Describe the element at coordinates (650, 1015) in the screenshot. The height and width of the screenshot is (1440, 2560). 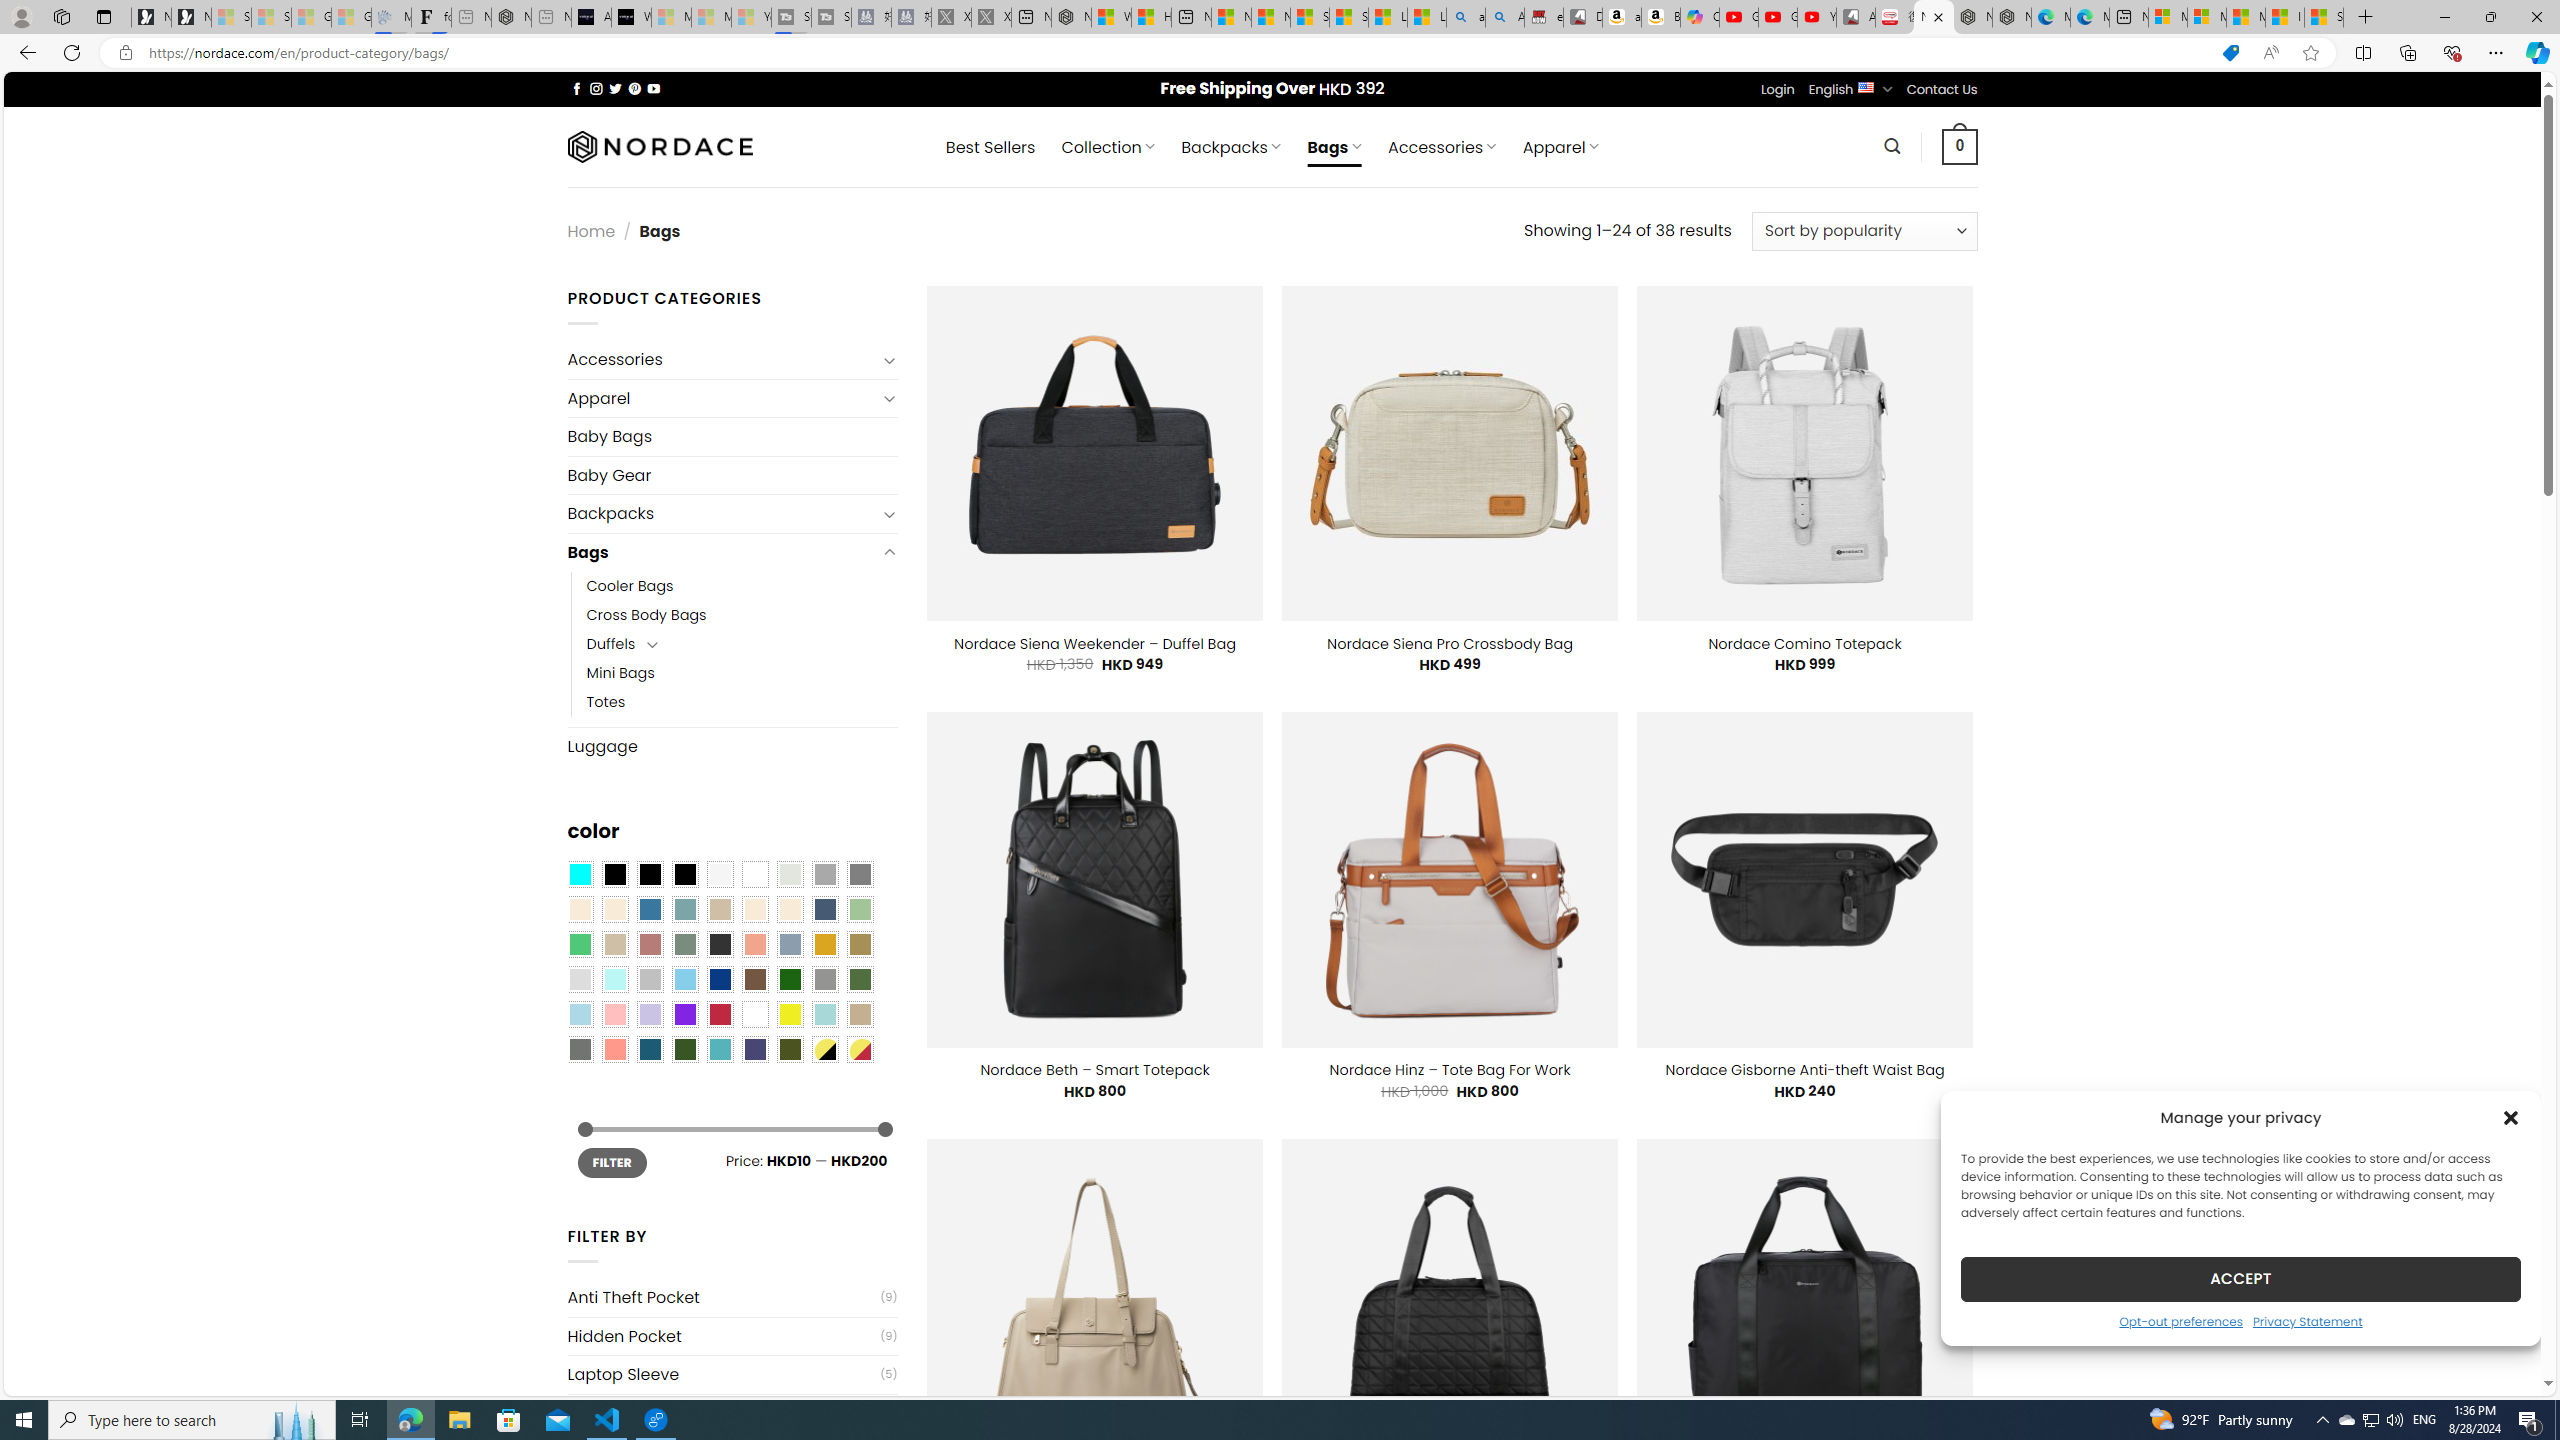
I see `Light Purple` at that location.